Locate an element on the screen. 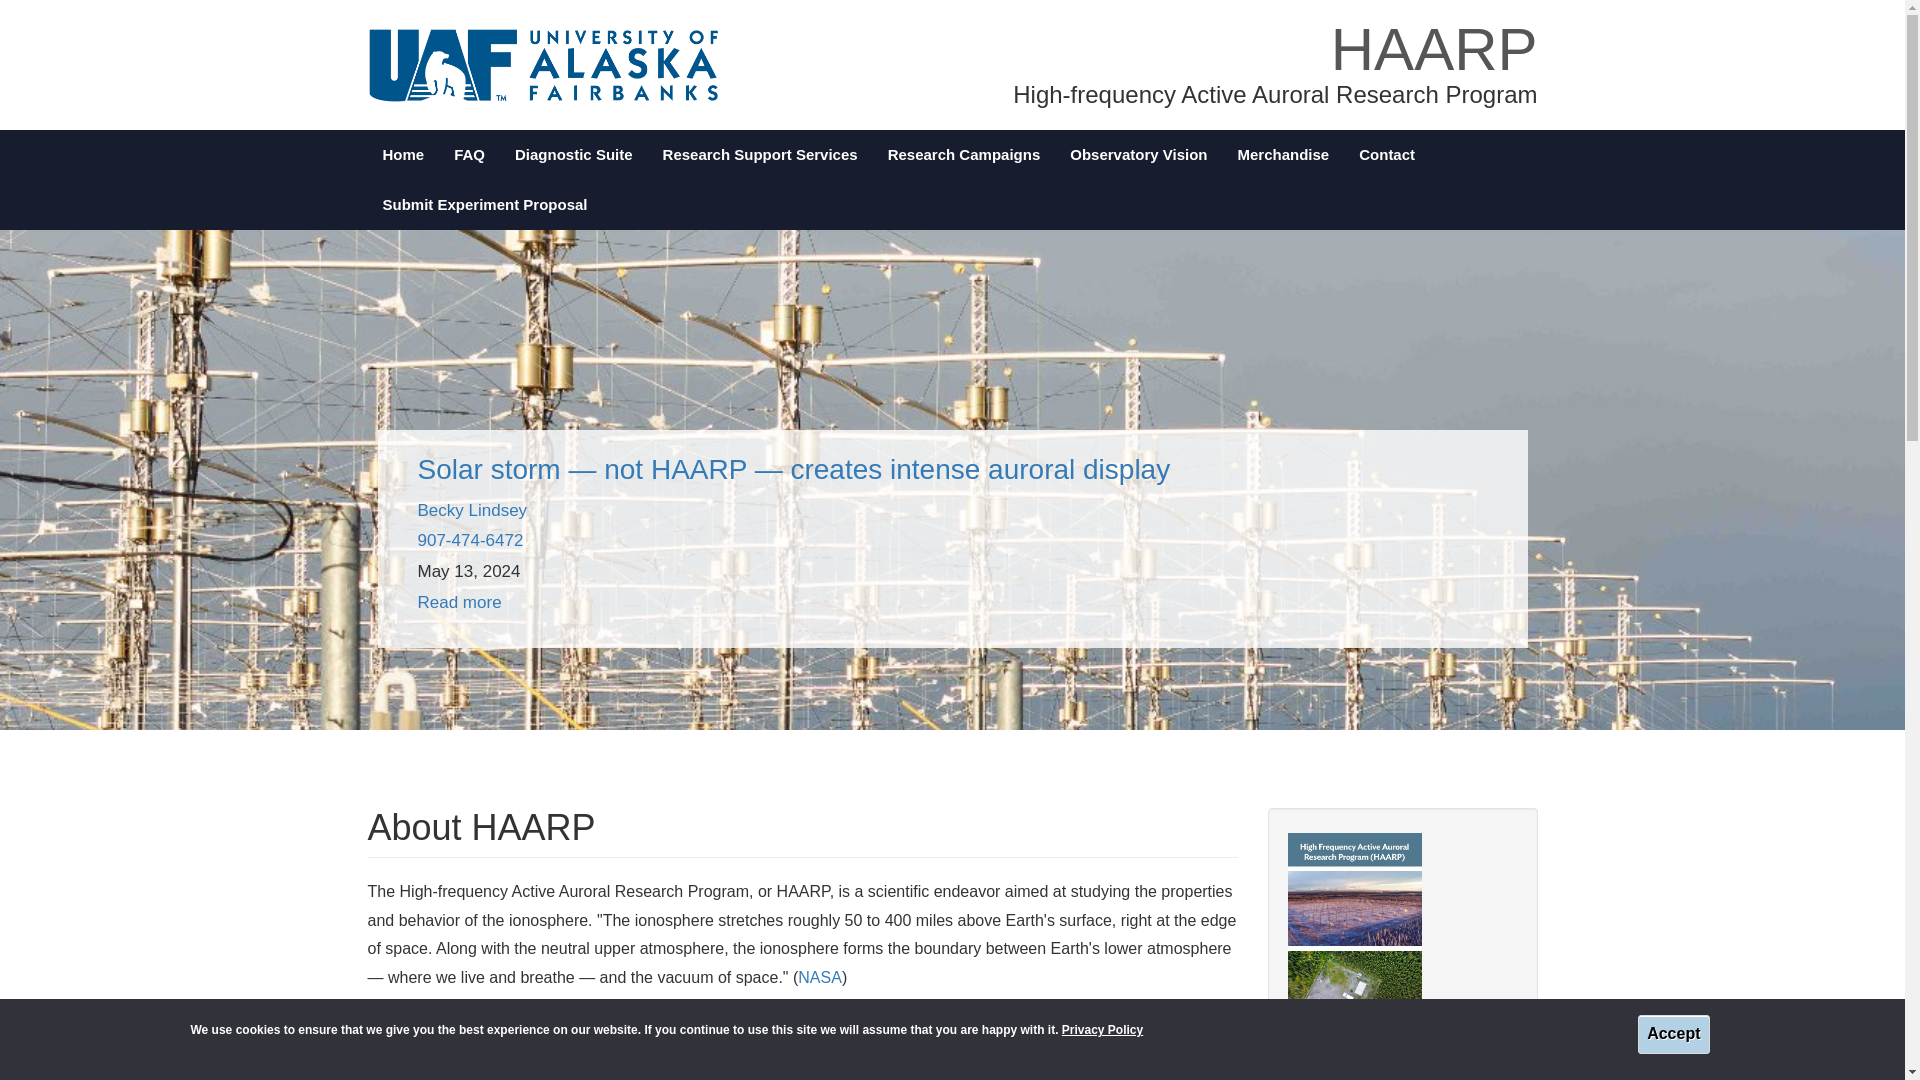 Image resolution: width=1920 pixels, height=1080 pixels. 907-474-6472 is located at coordinates (471, 540).